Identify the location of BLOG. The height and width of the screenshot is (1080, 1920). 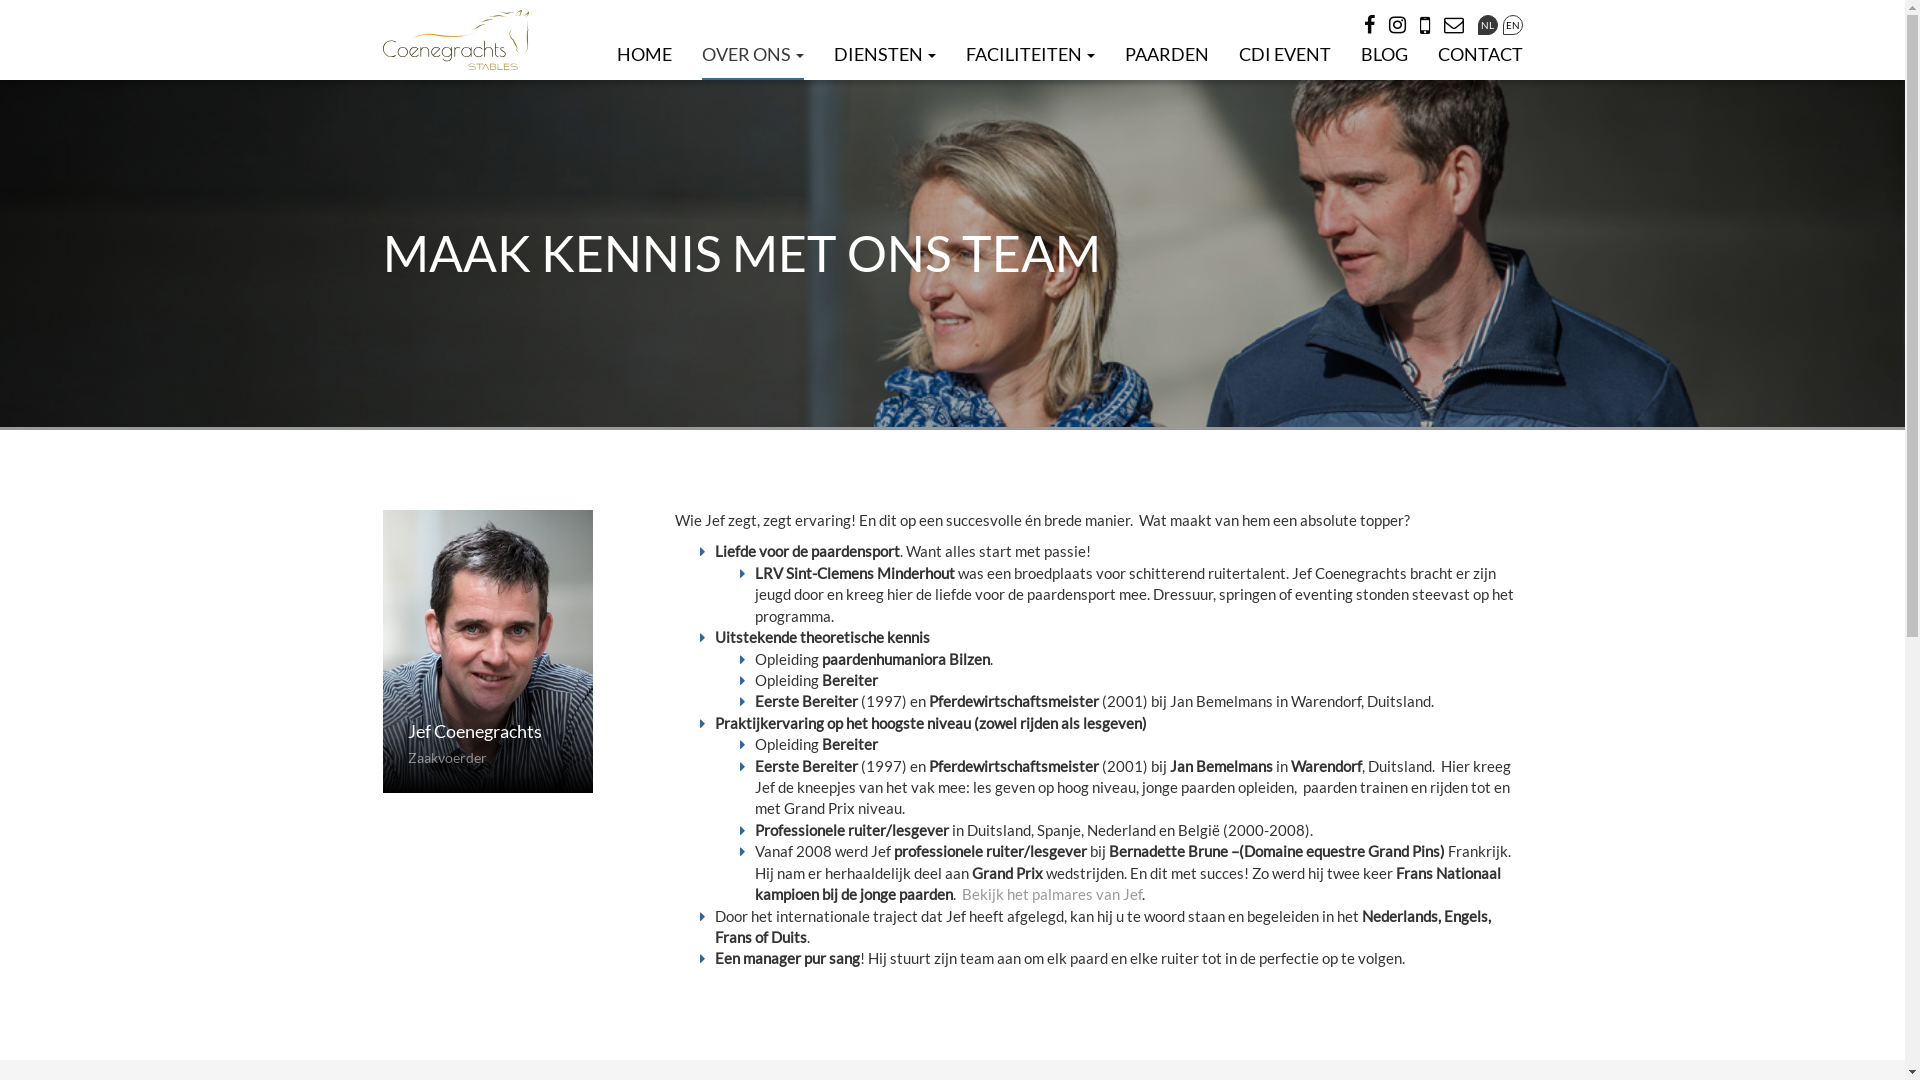
(1384, 54).